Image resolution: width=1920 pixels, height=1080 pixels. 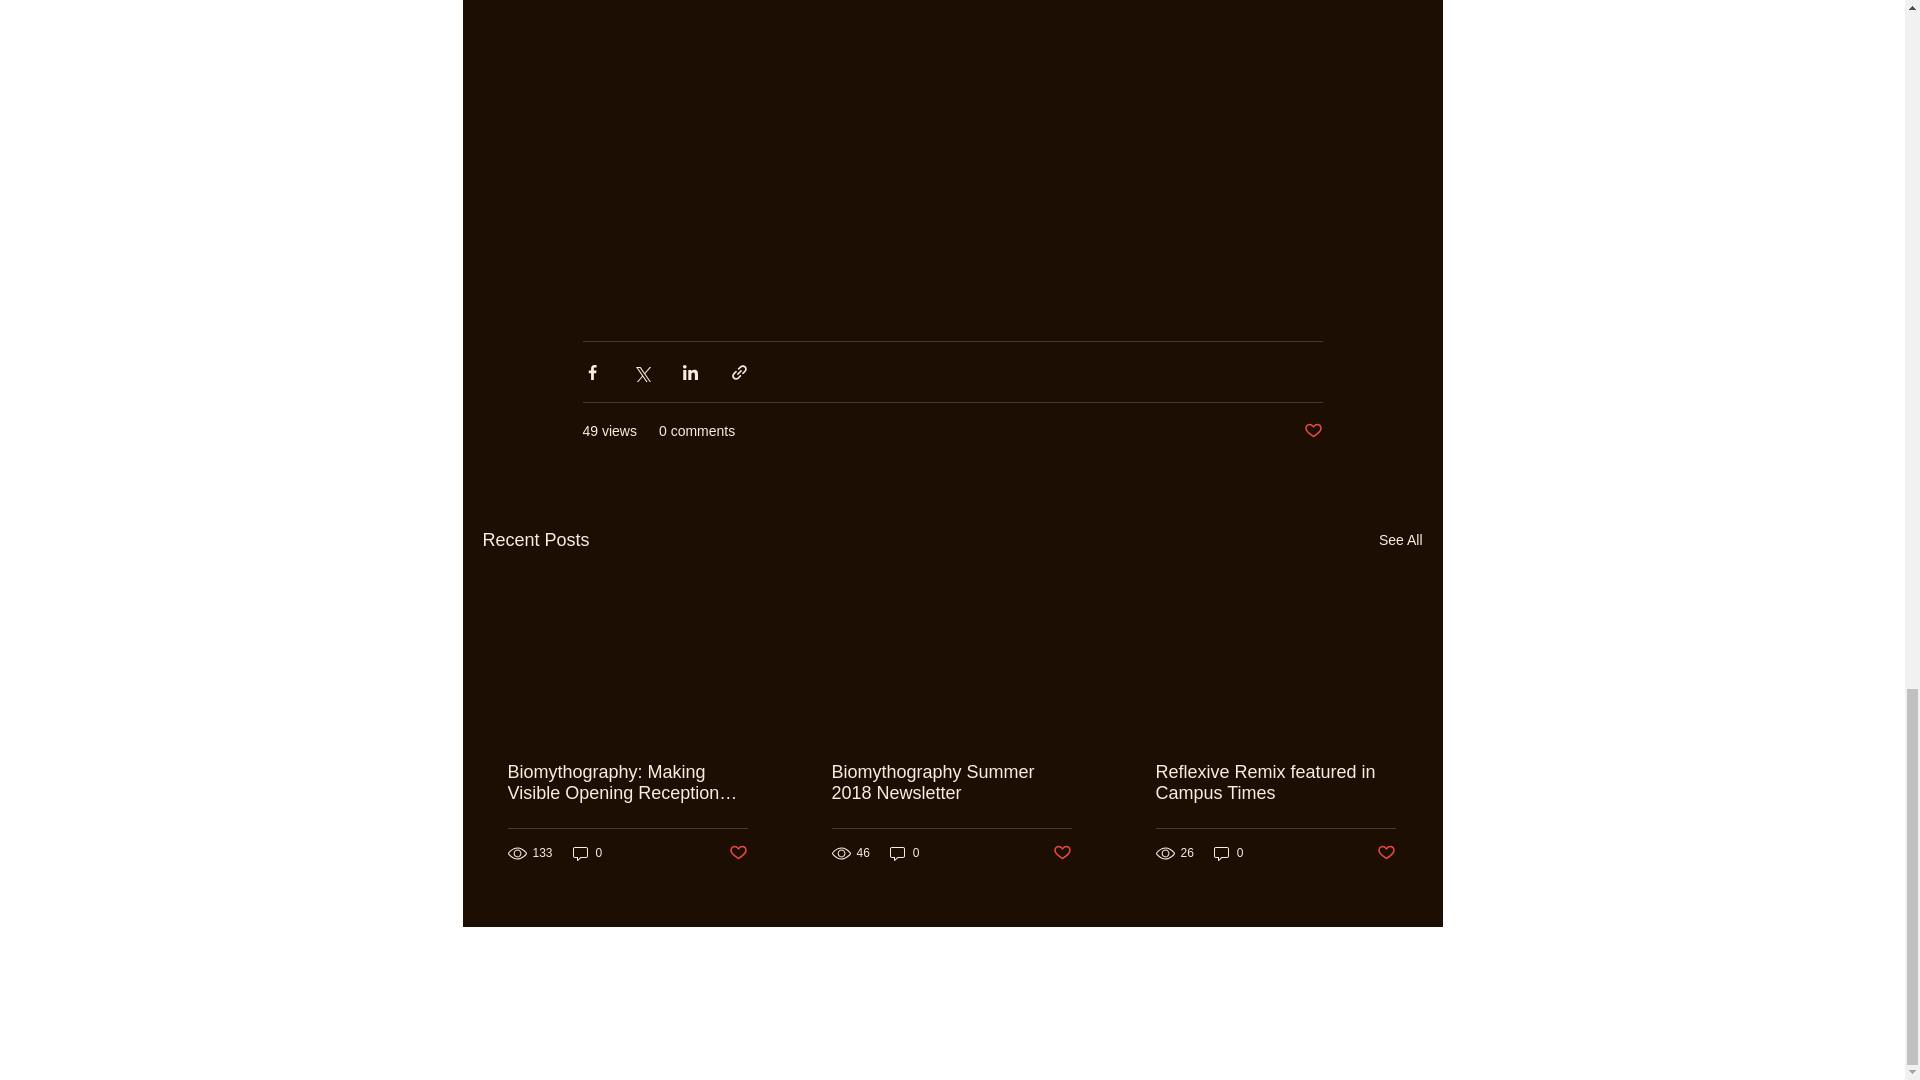 What do you see at coordinates (1275, 782) in the screenshot?
I see `Reflexive Remix featured in Campus Times` at bounding box center [1275, 782].